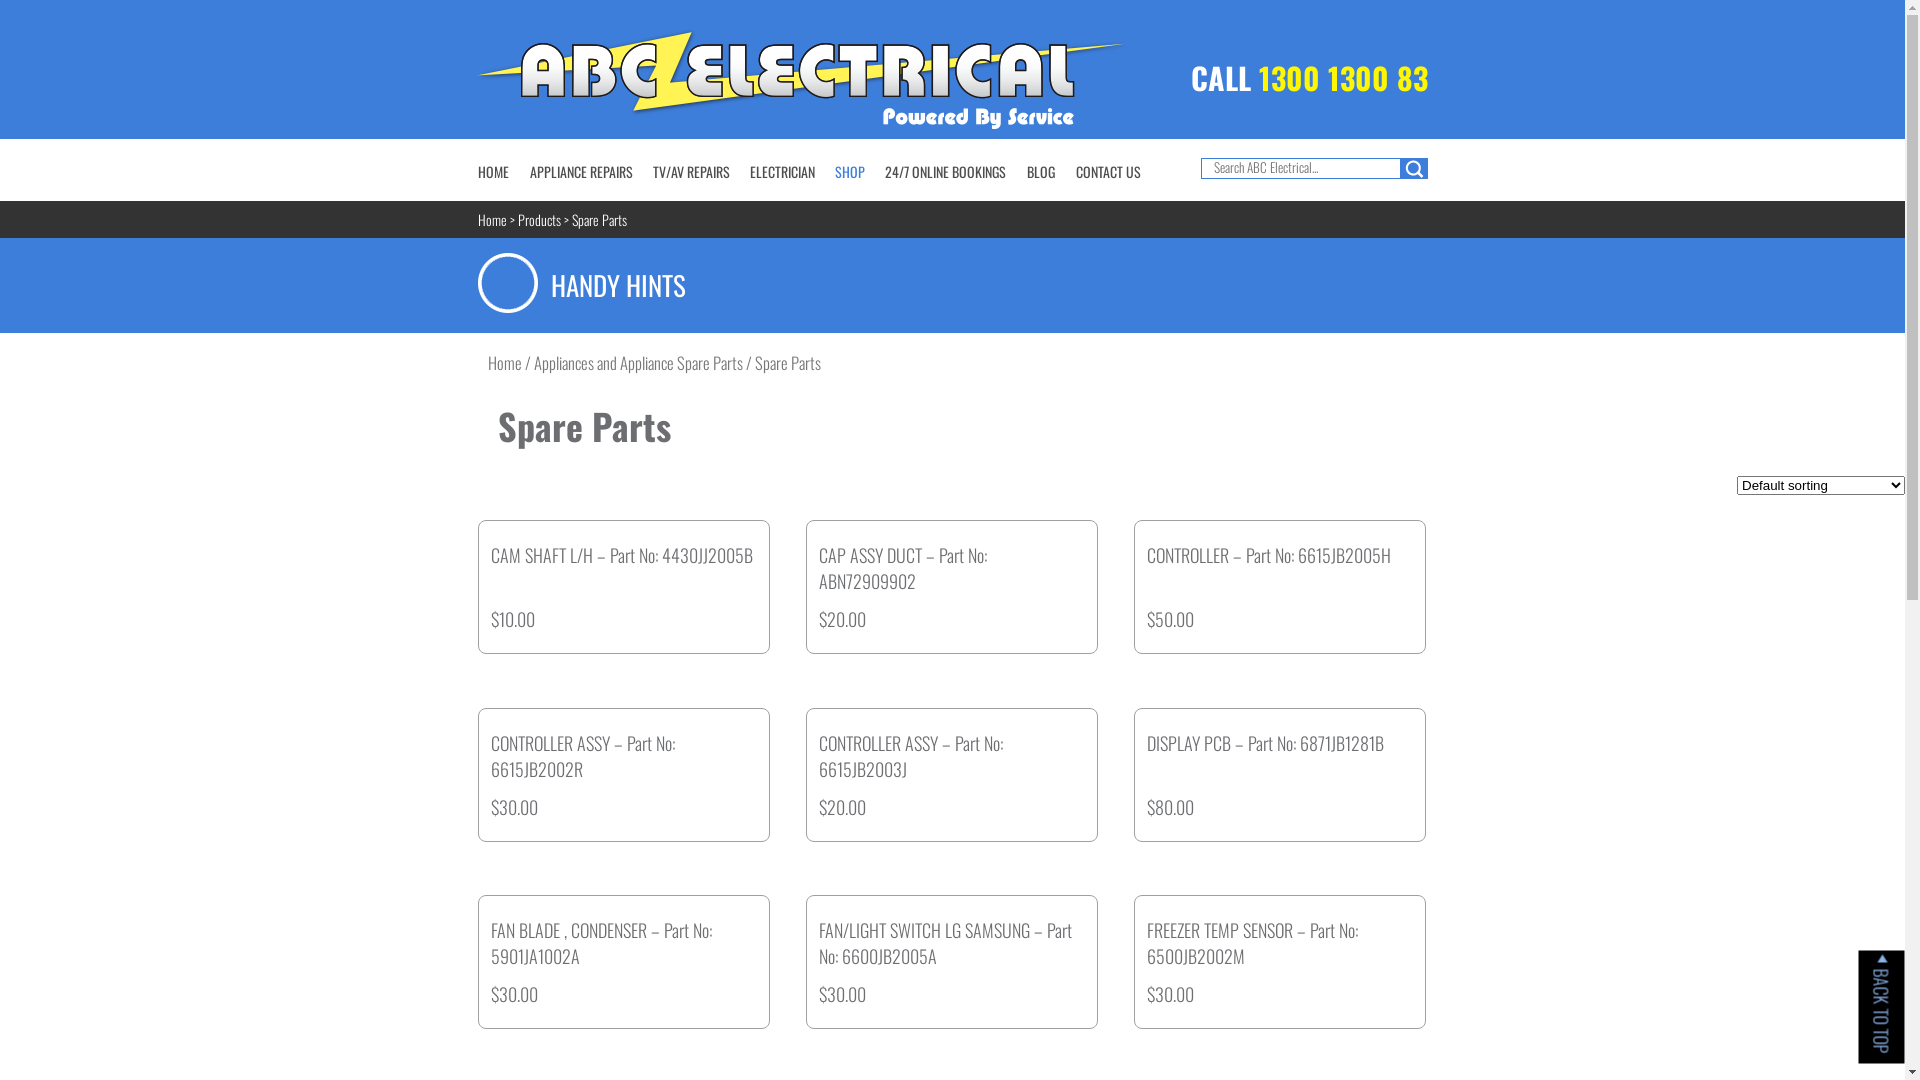 Image resolution: width=1920 pixels, height=1080 pixels. What do you see at coordinates (782, 172) in the screenshot?
I see `ELECTRICIAN` at bounding box center [782, 172].